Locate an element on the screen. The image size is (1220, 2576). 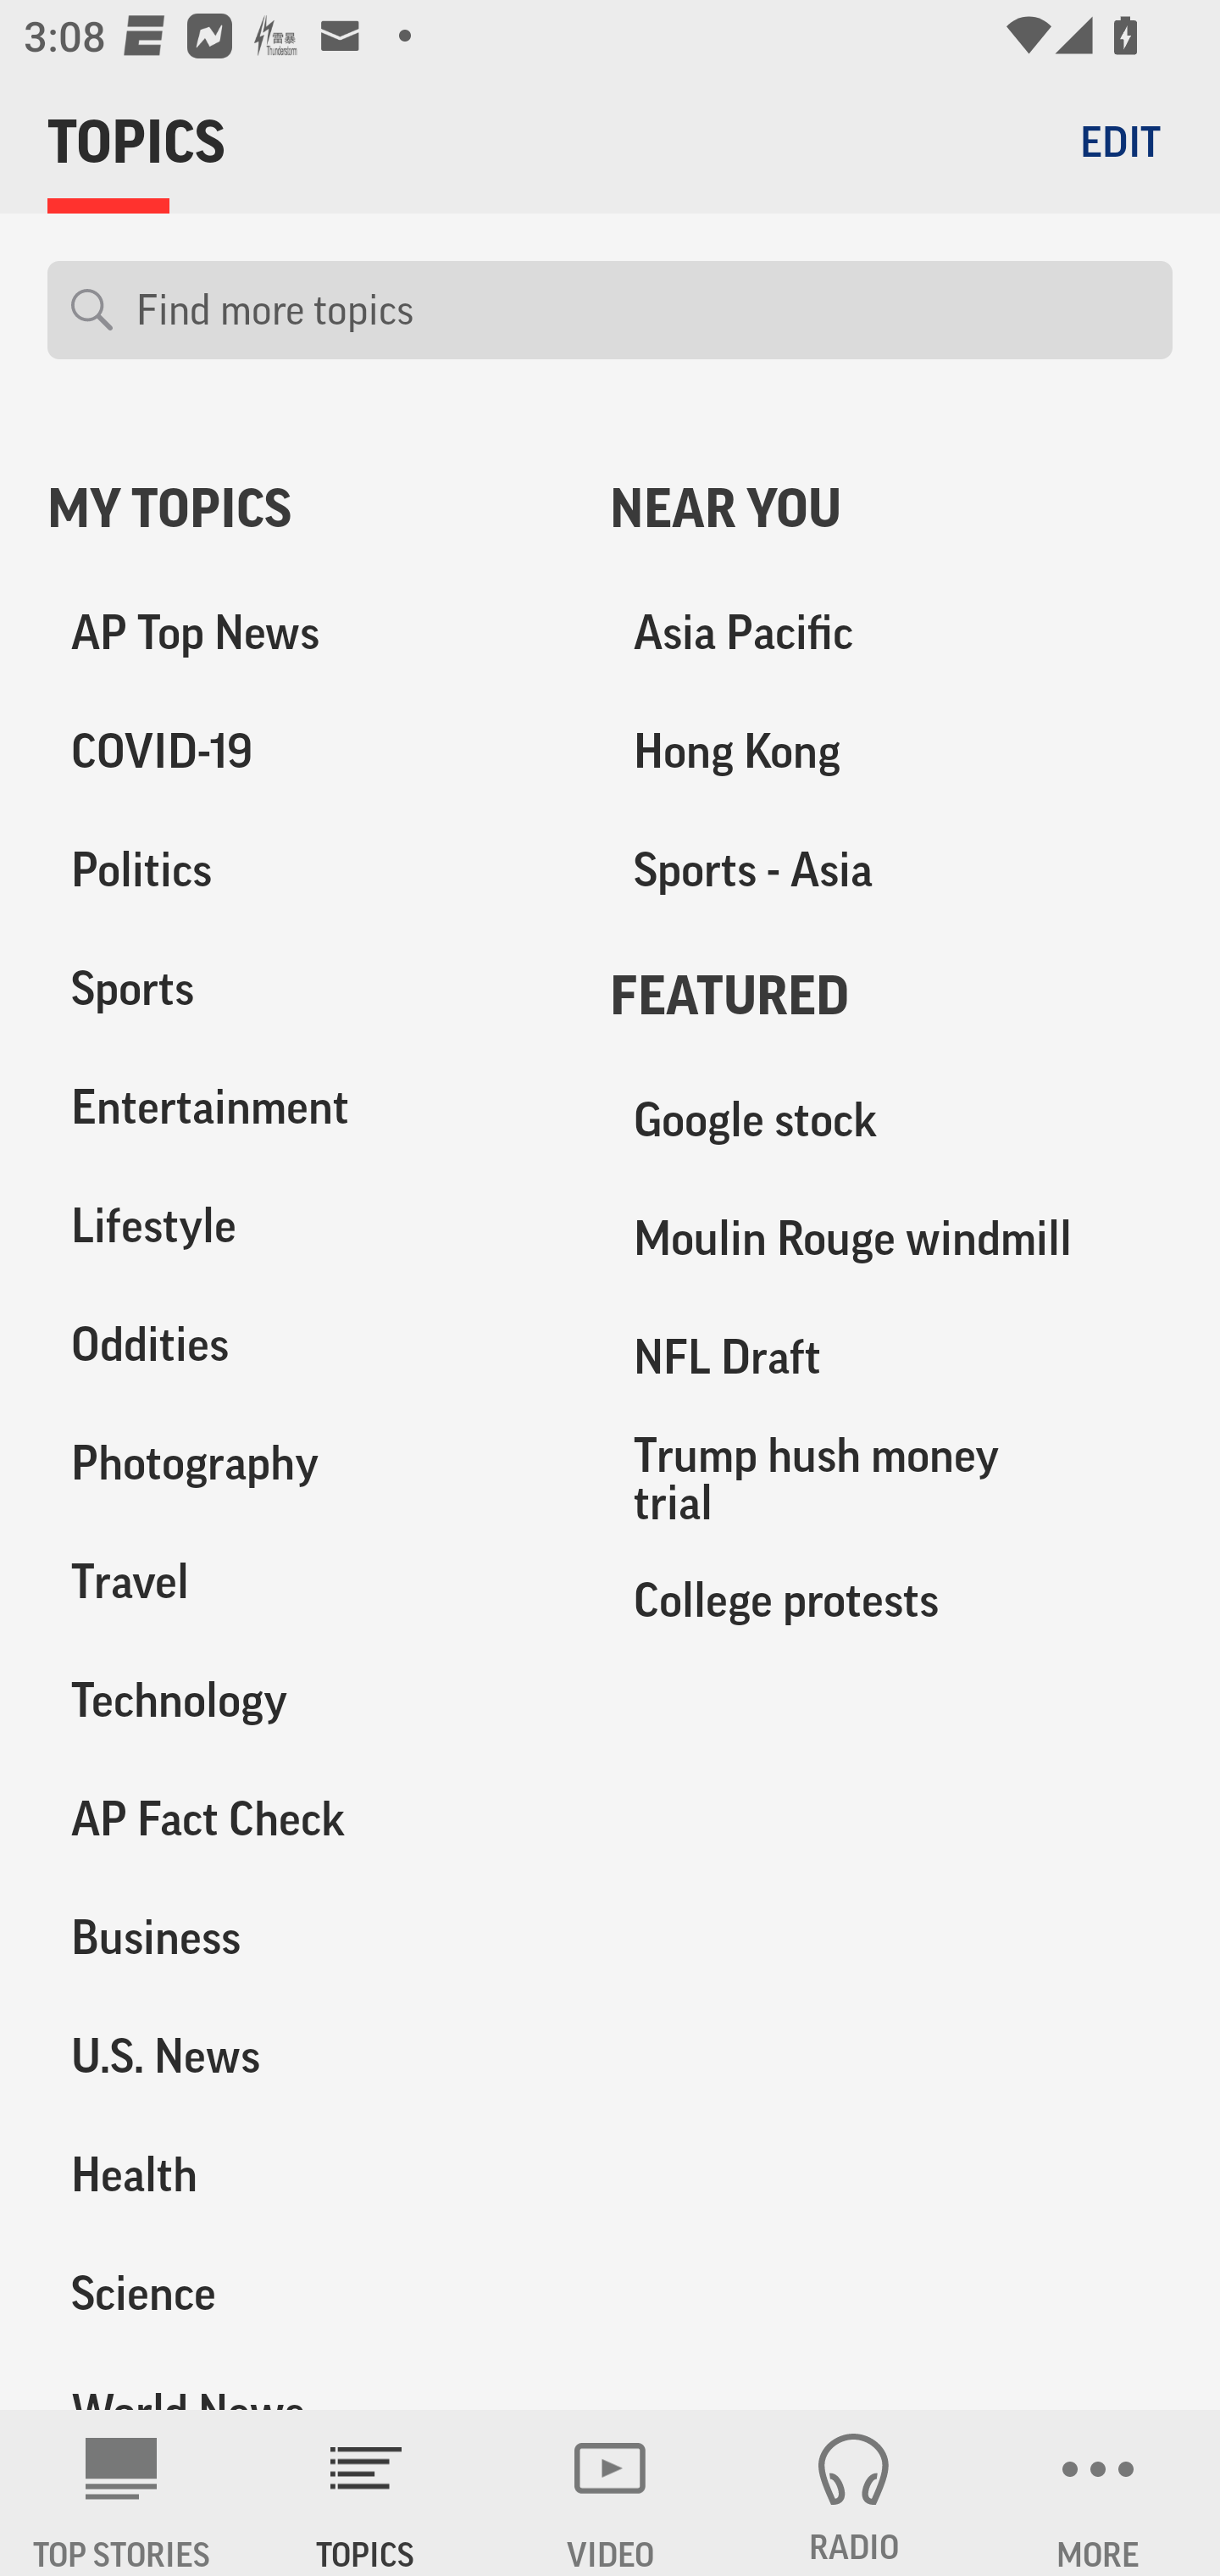
Sports - Asia is located at coordinates (891, 870).